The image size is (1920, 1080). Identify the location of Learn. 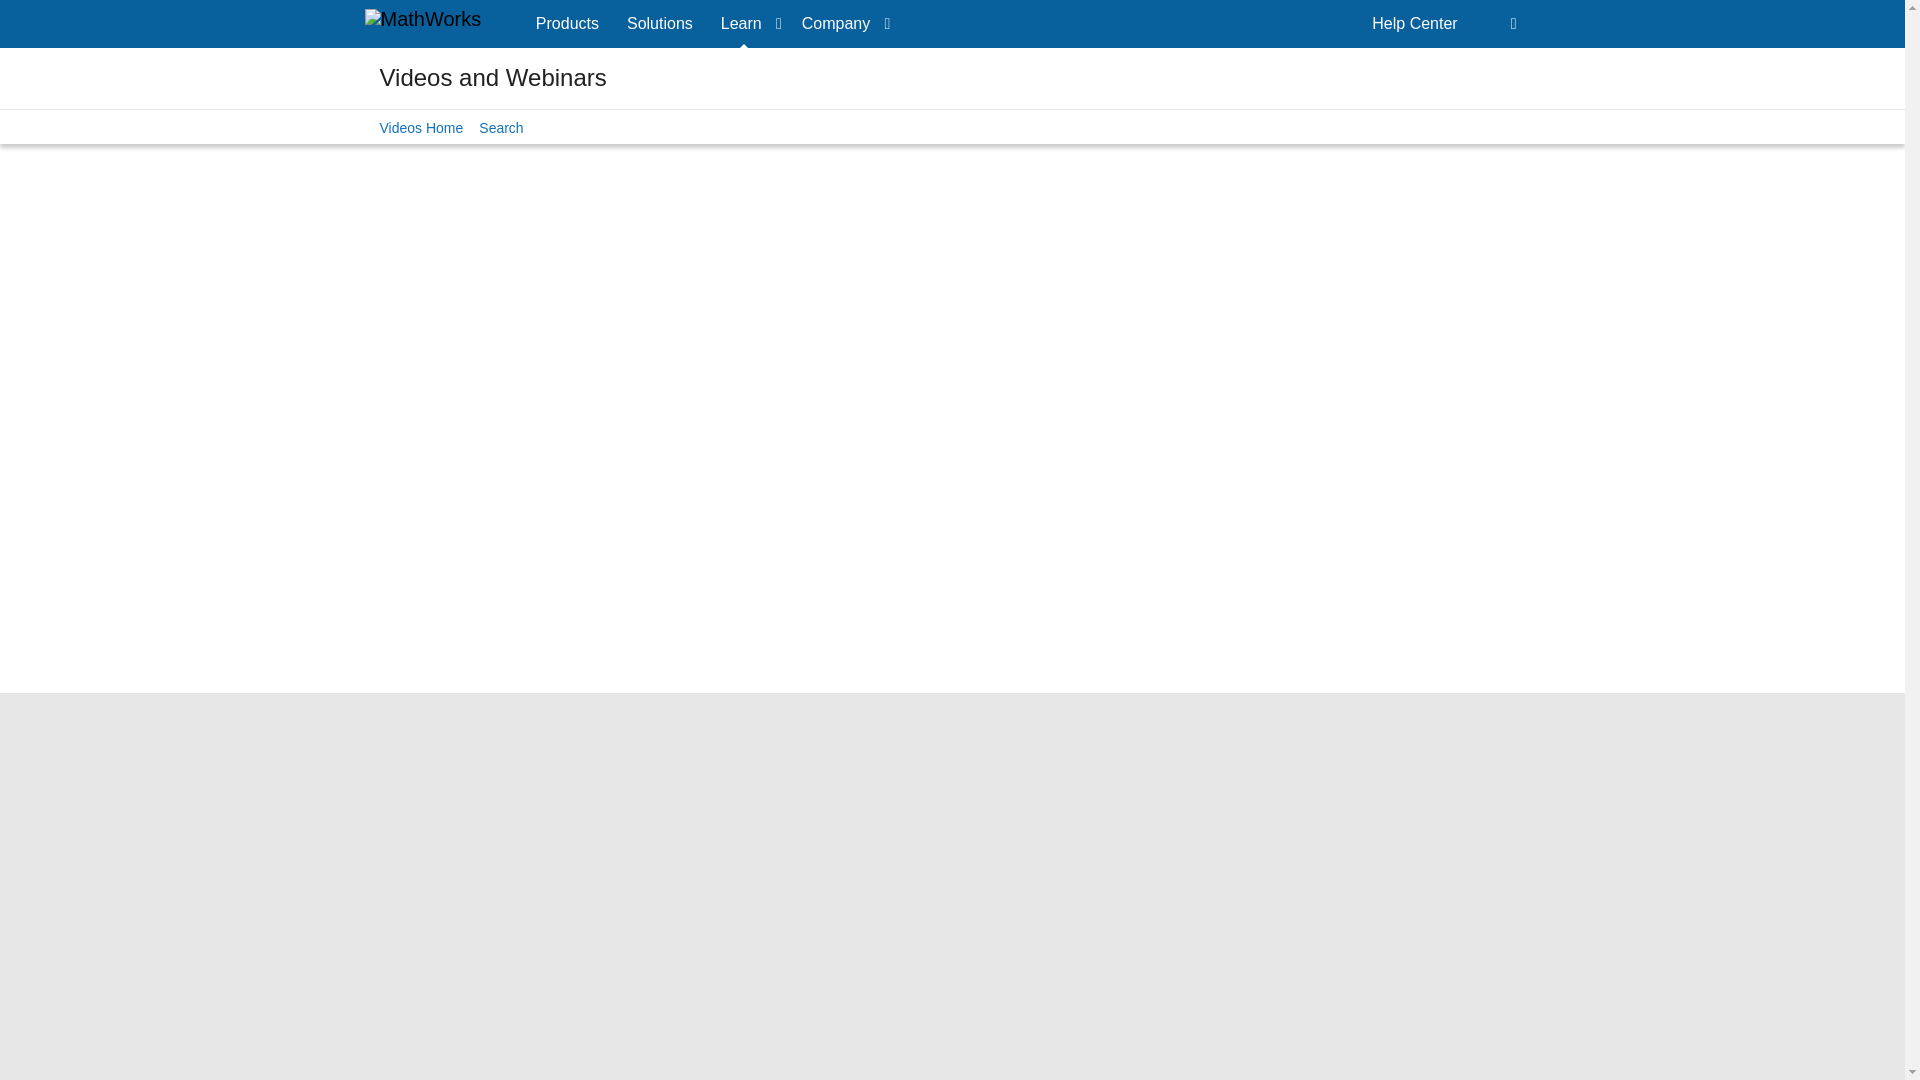
(746, 24).